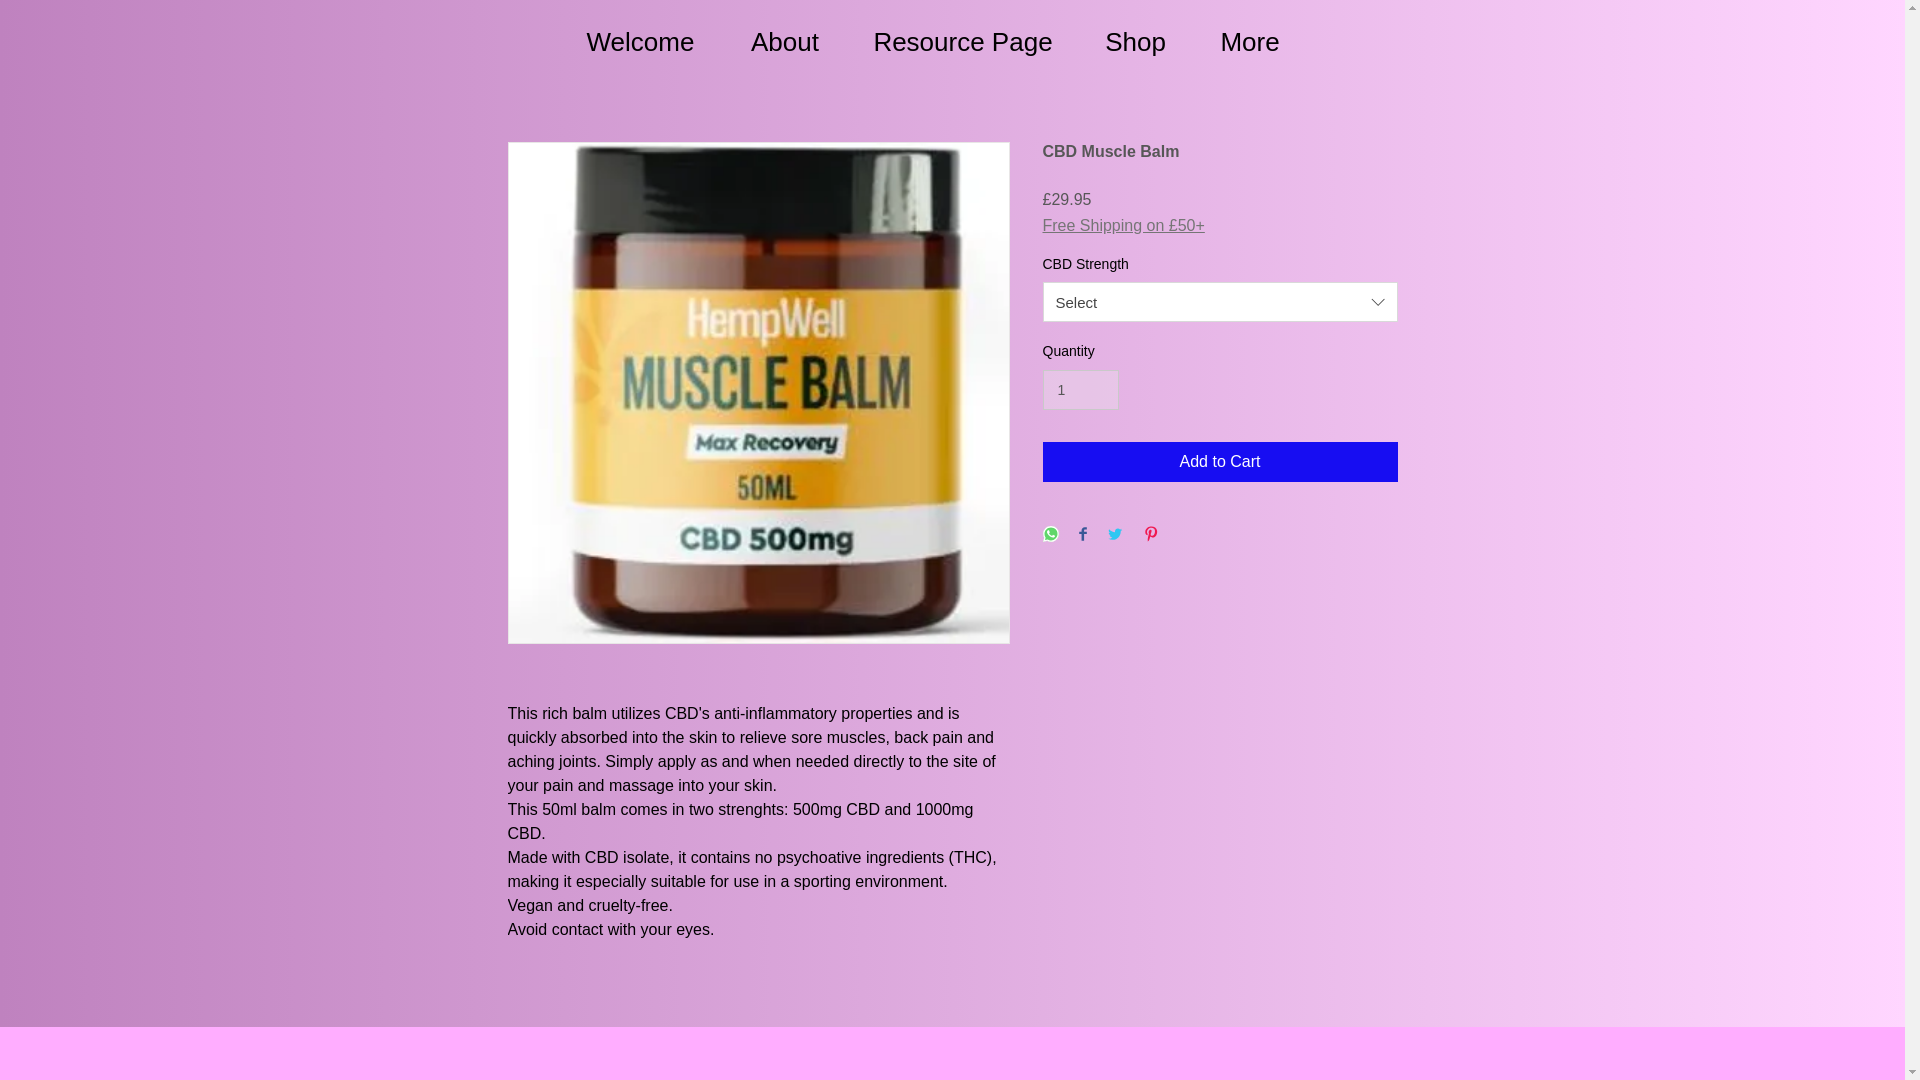  Describe the element at coordinates (1134, 40) in the screenshot. I see `Shop` at that location.